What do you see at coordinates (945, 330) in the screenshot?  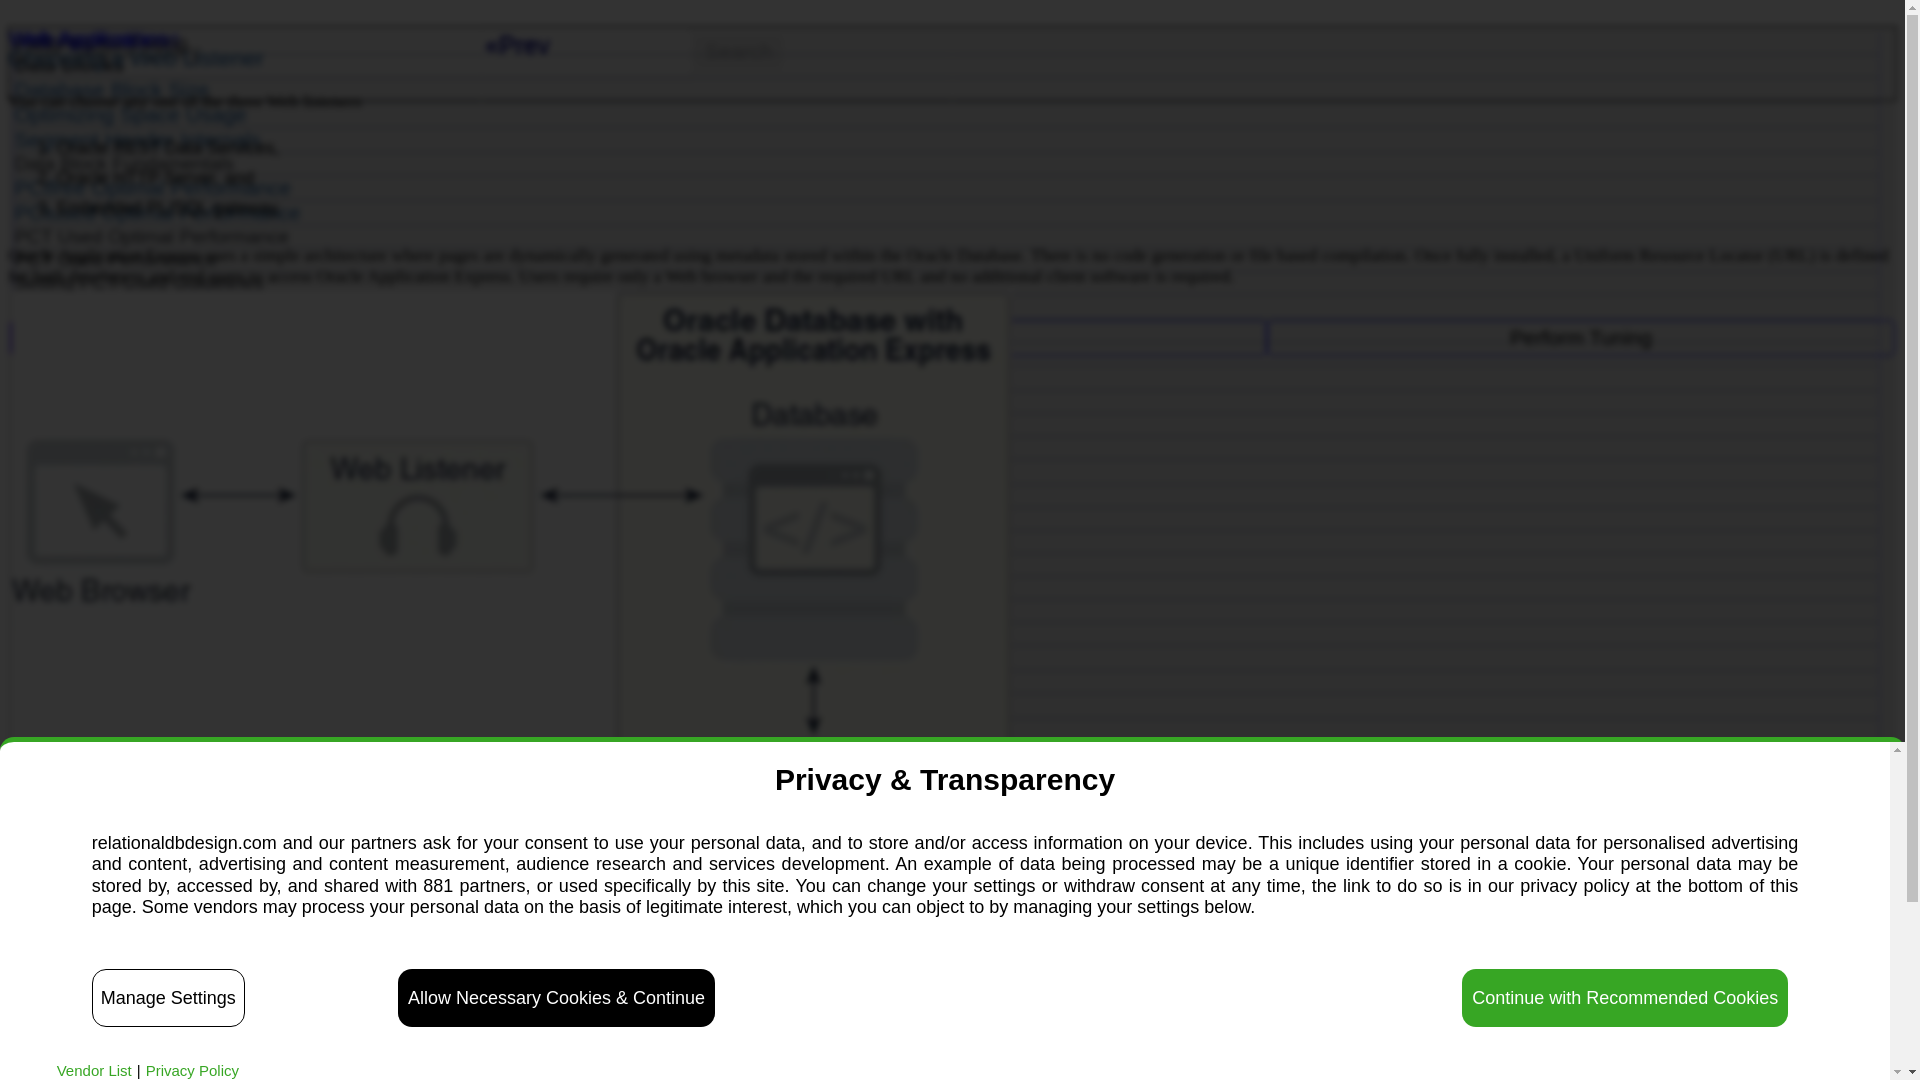 I see `Monitoring Tuning Indexes` at bounding box center [945, 330].